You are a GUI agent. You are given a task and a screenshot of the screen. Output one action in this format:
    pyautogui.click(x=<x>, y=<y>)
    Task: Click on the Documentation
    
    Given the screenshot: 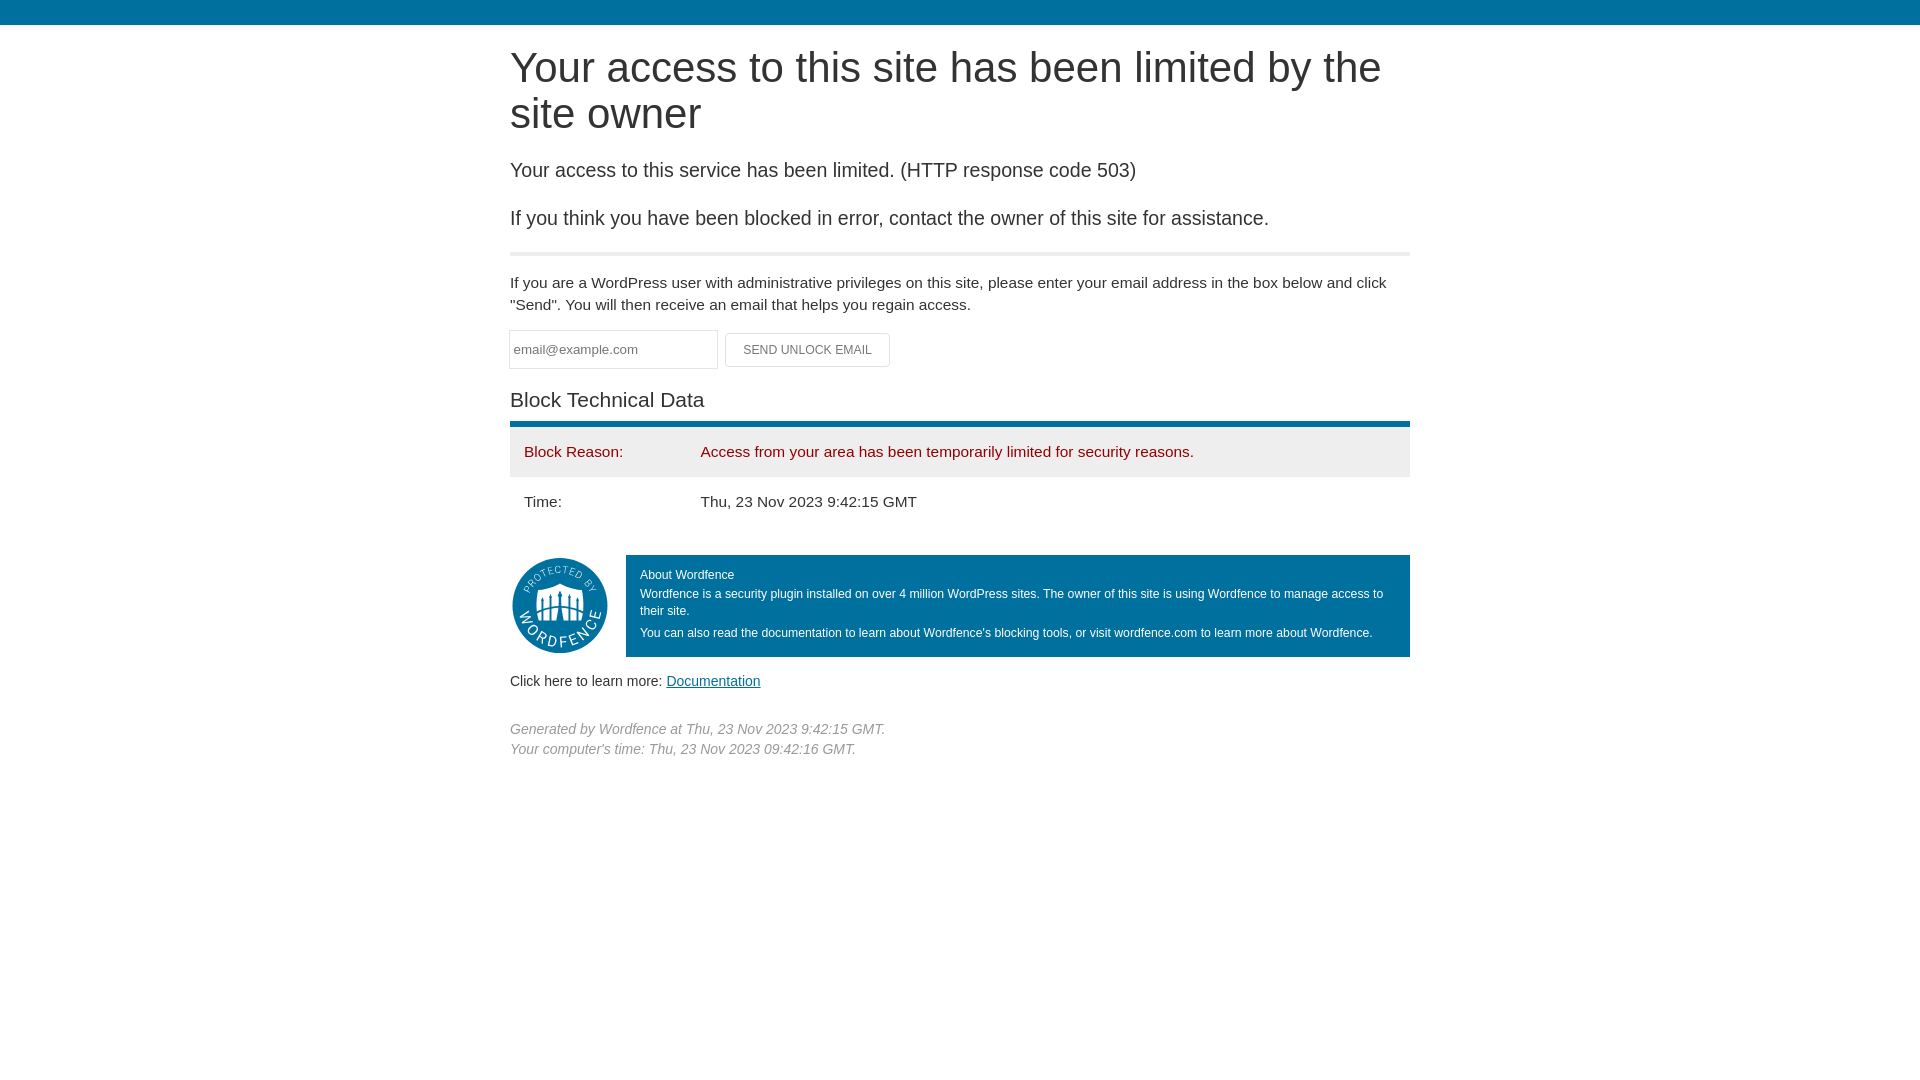 What is the action you would take?
    pyautogui.click(x=713, y=681)
    